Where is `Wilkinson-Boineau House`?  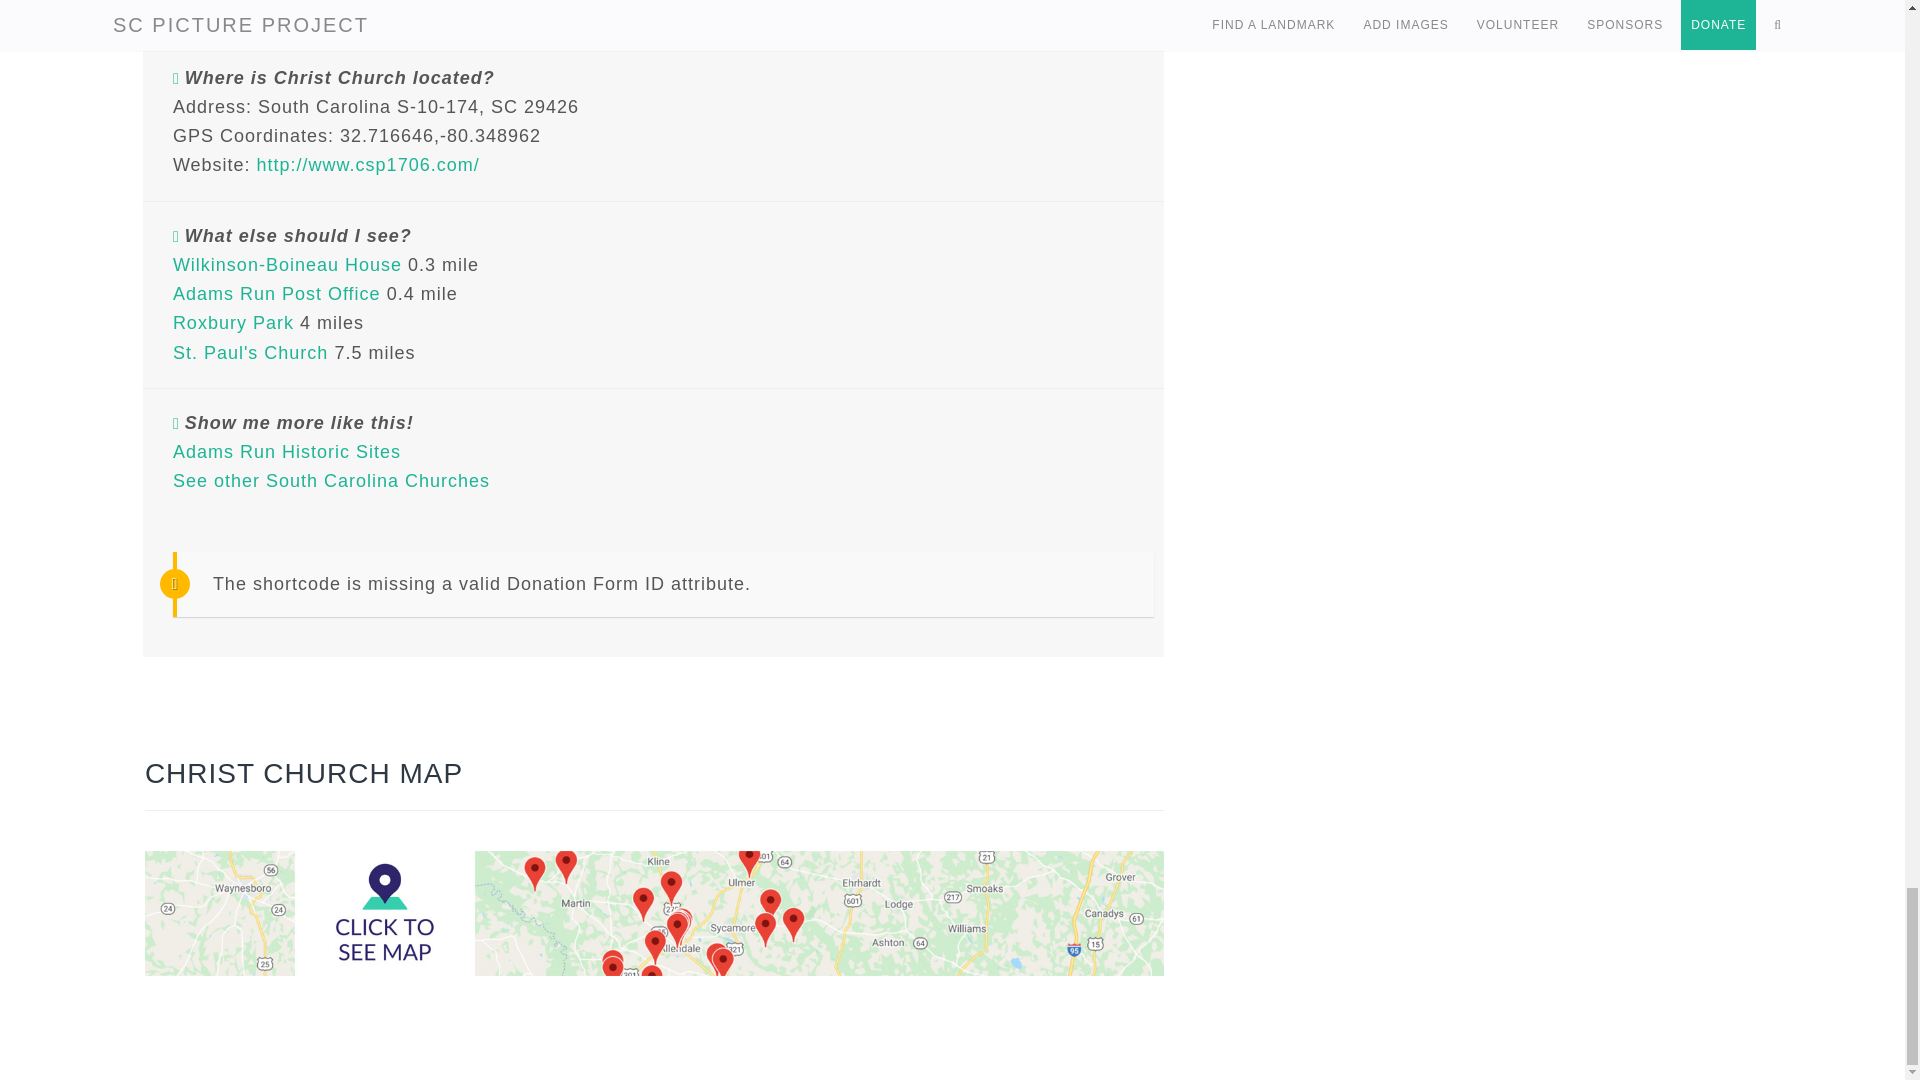 Wilkinson-Boineau House is located at coordinates (286, 264).